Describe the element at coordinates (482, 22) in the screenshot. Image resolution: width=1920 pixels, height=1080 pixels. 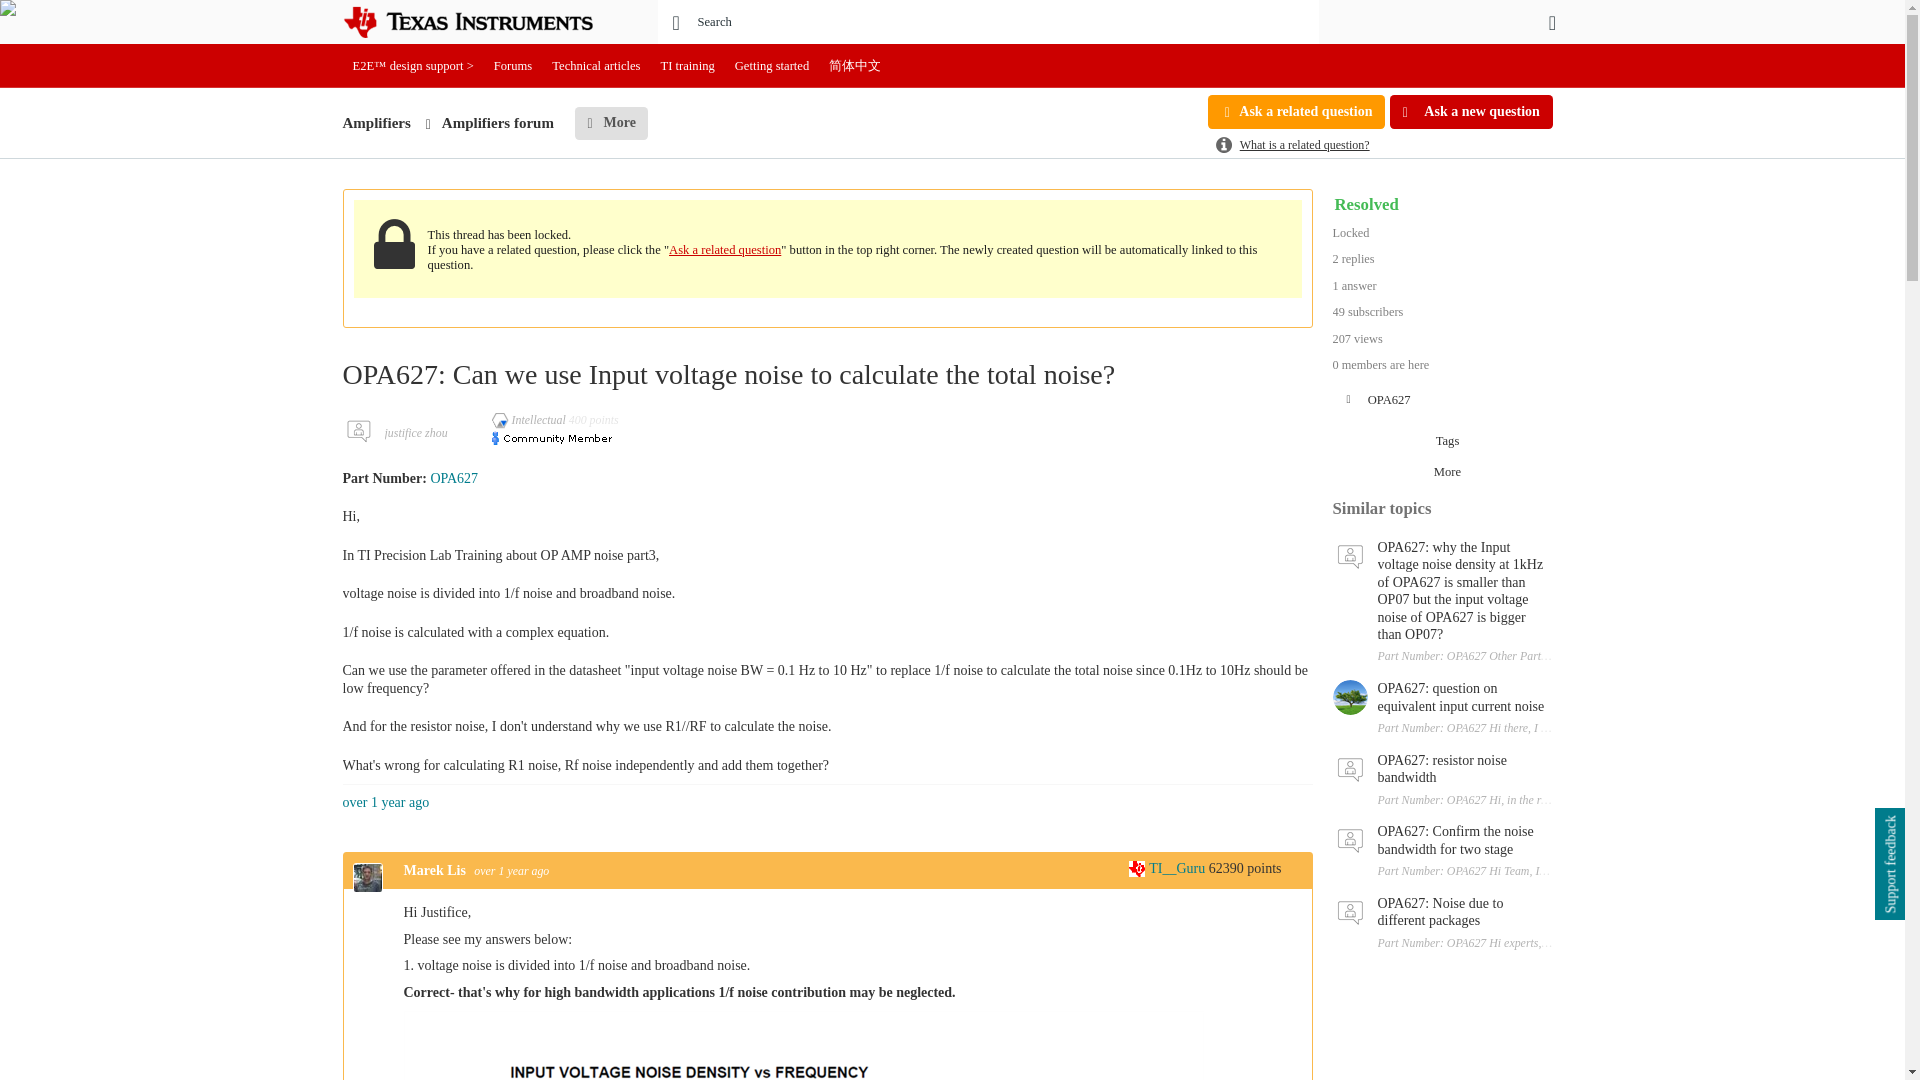
I see `Home` at that location.